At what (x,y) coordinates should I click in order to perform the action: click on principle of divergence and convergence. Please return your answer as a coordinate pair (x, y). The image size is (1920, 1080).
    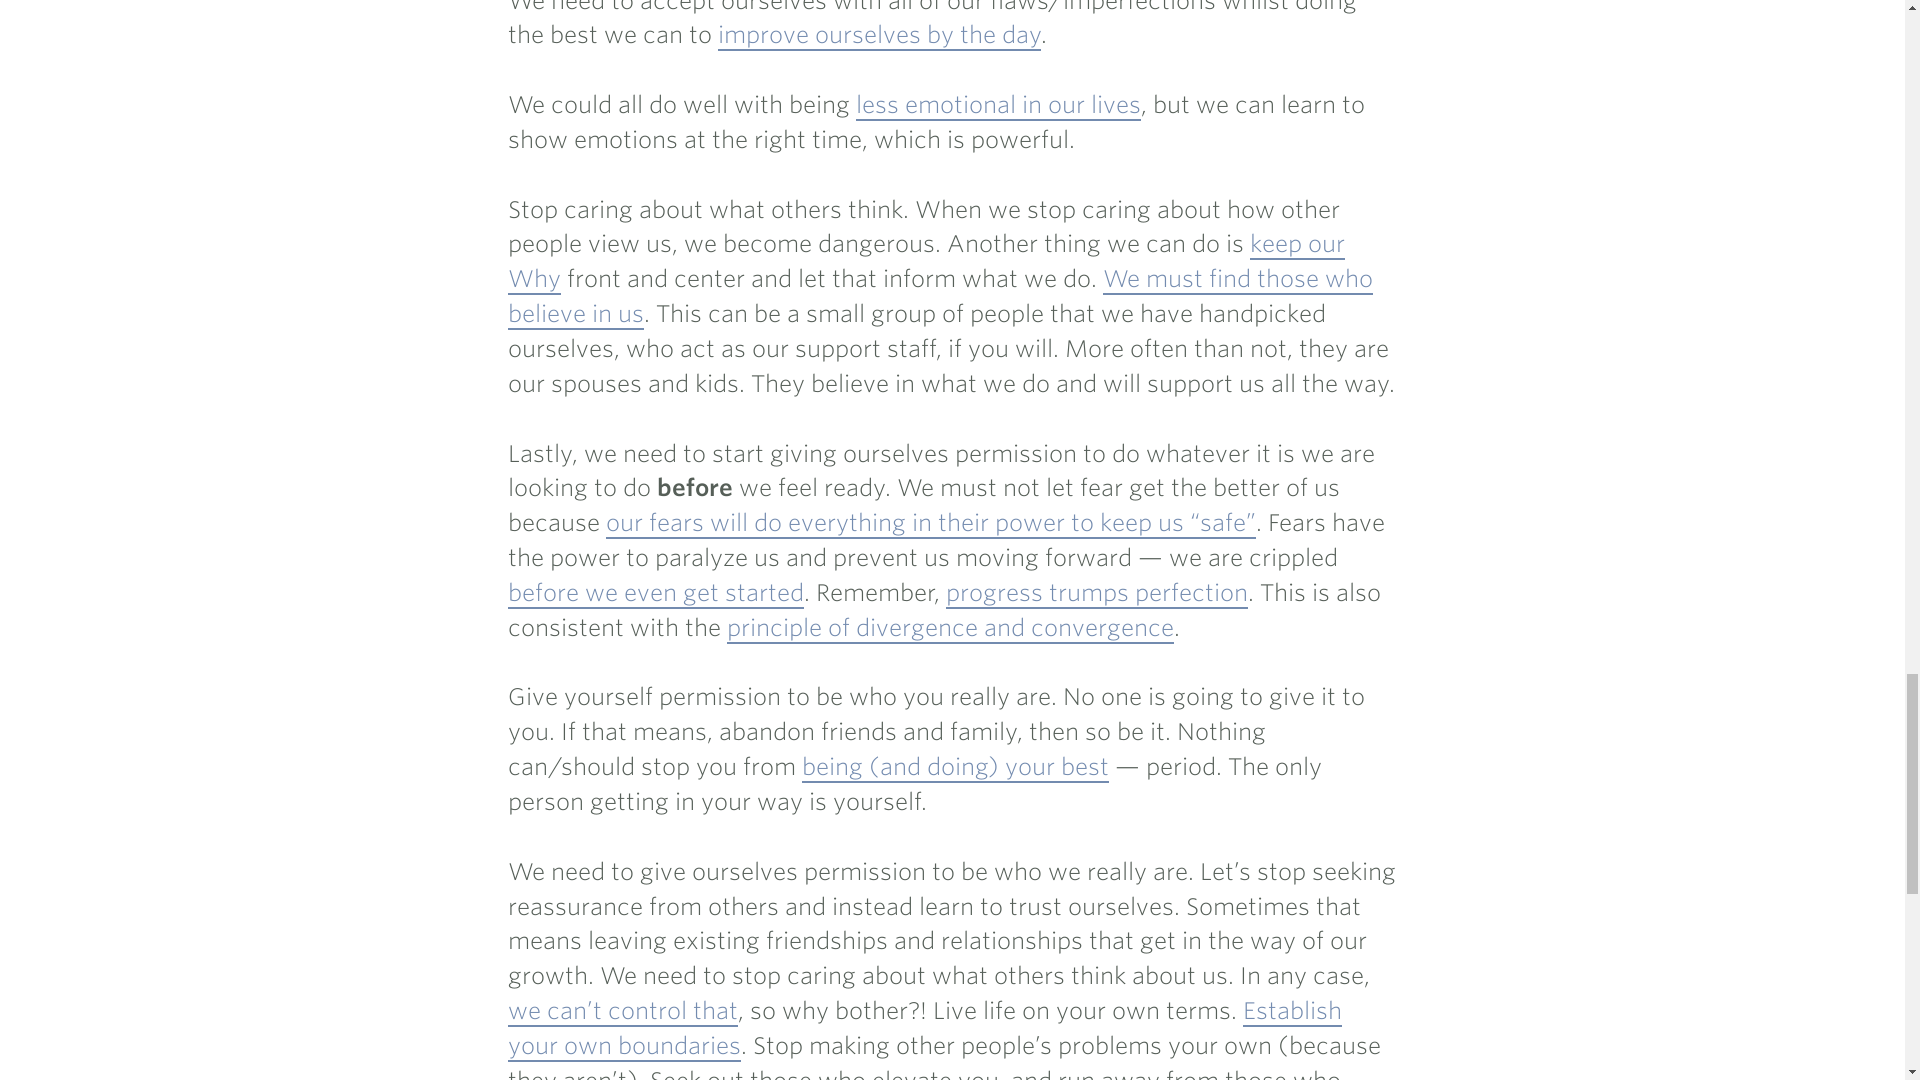
    Looking at the image, I should click on (950, 628).